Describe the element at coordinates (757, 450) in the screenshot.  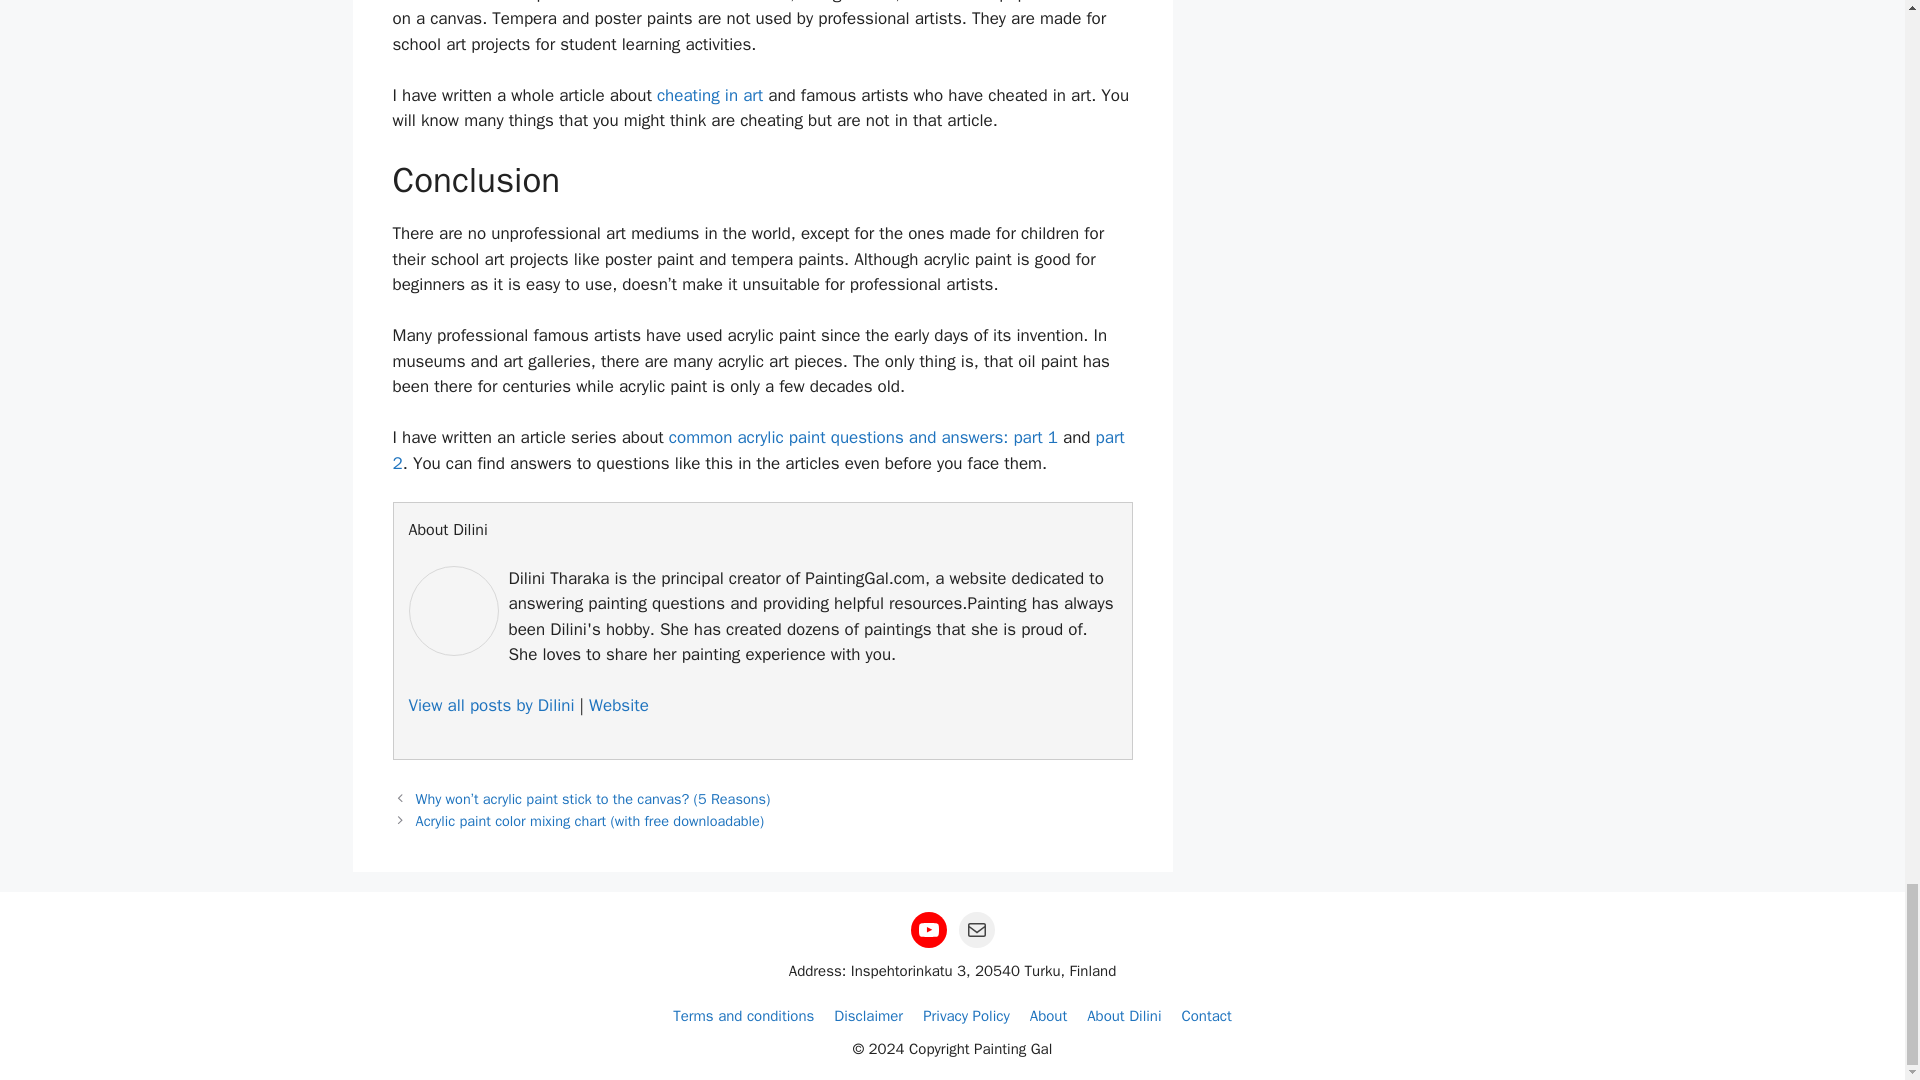
I see `part 2` at that location.